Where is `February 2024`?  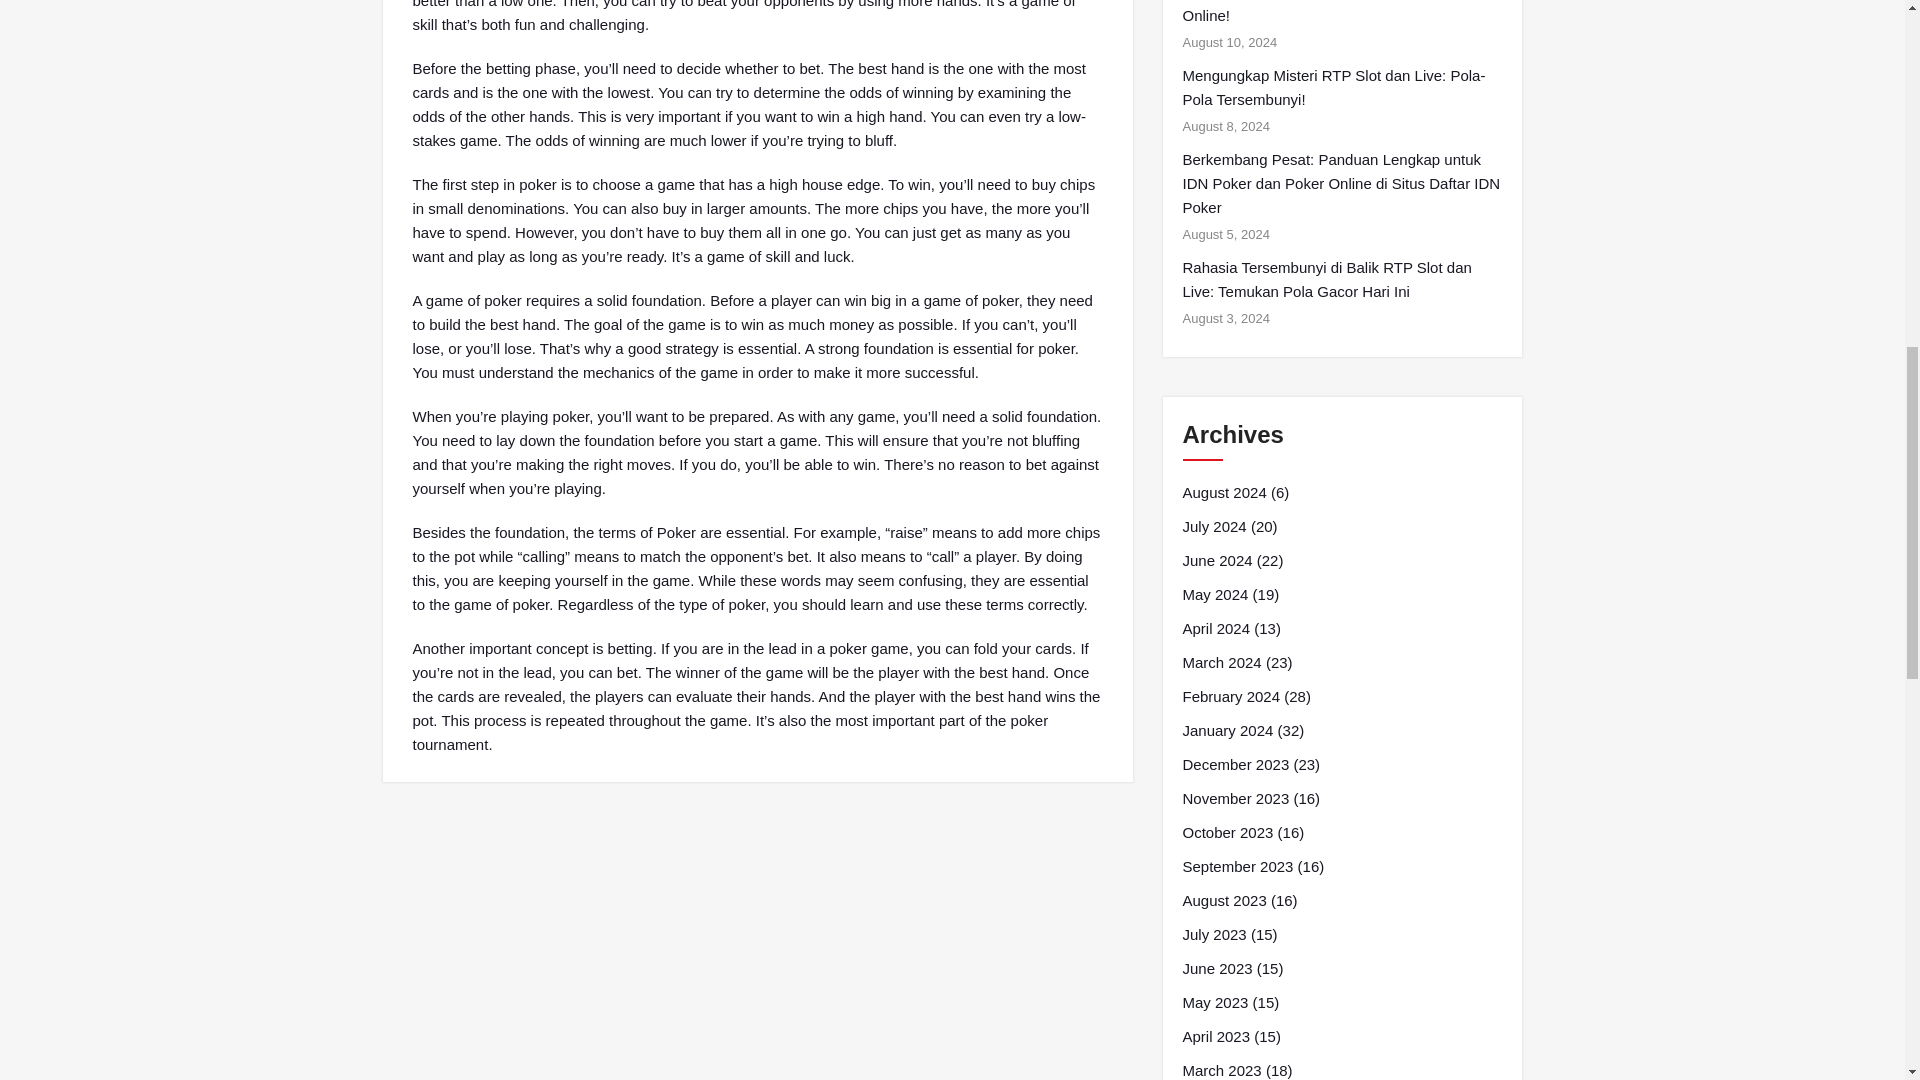
February 2024 is located at coordinates (1231, 696).